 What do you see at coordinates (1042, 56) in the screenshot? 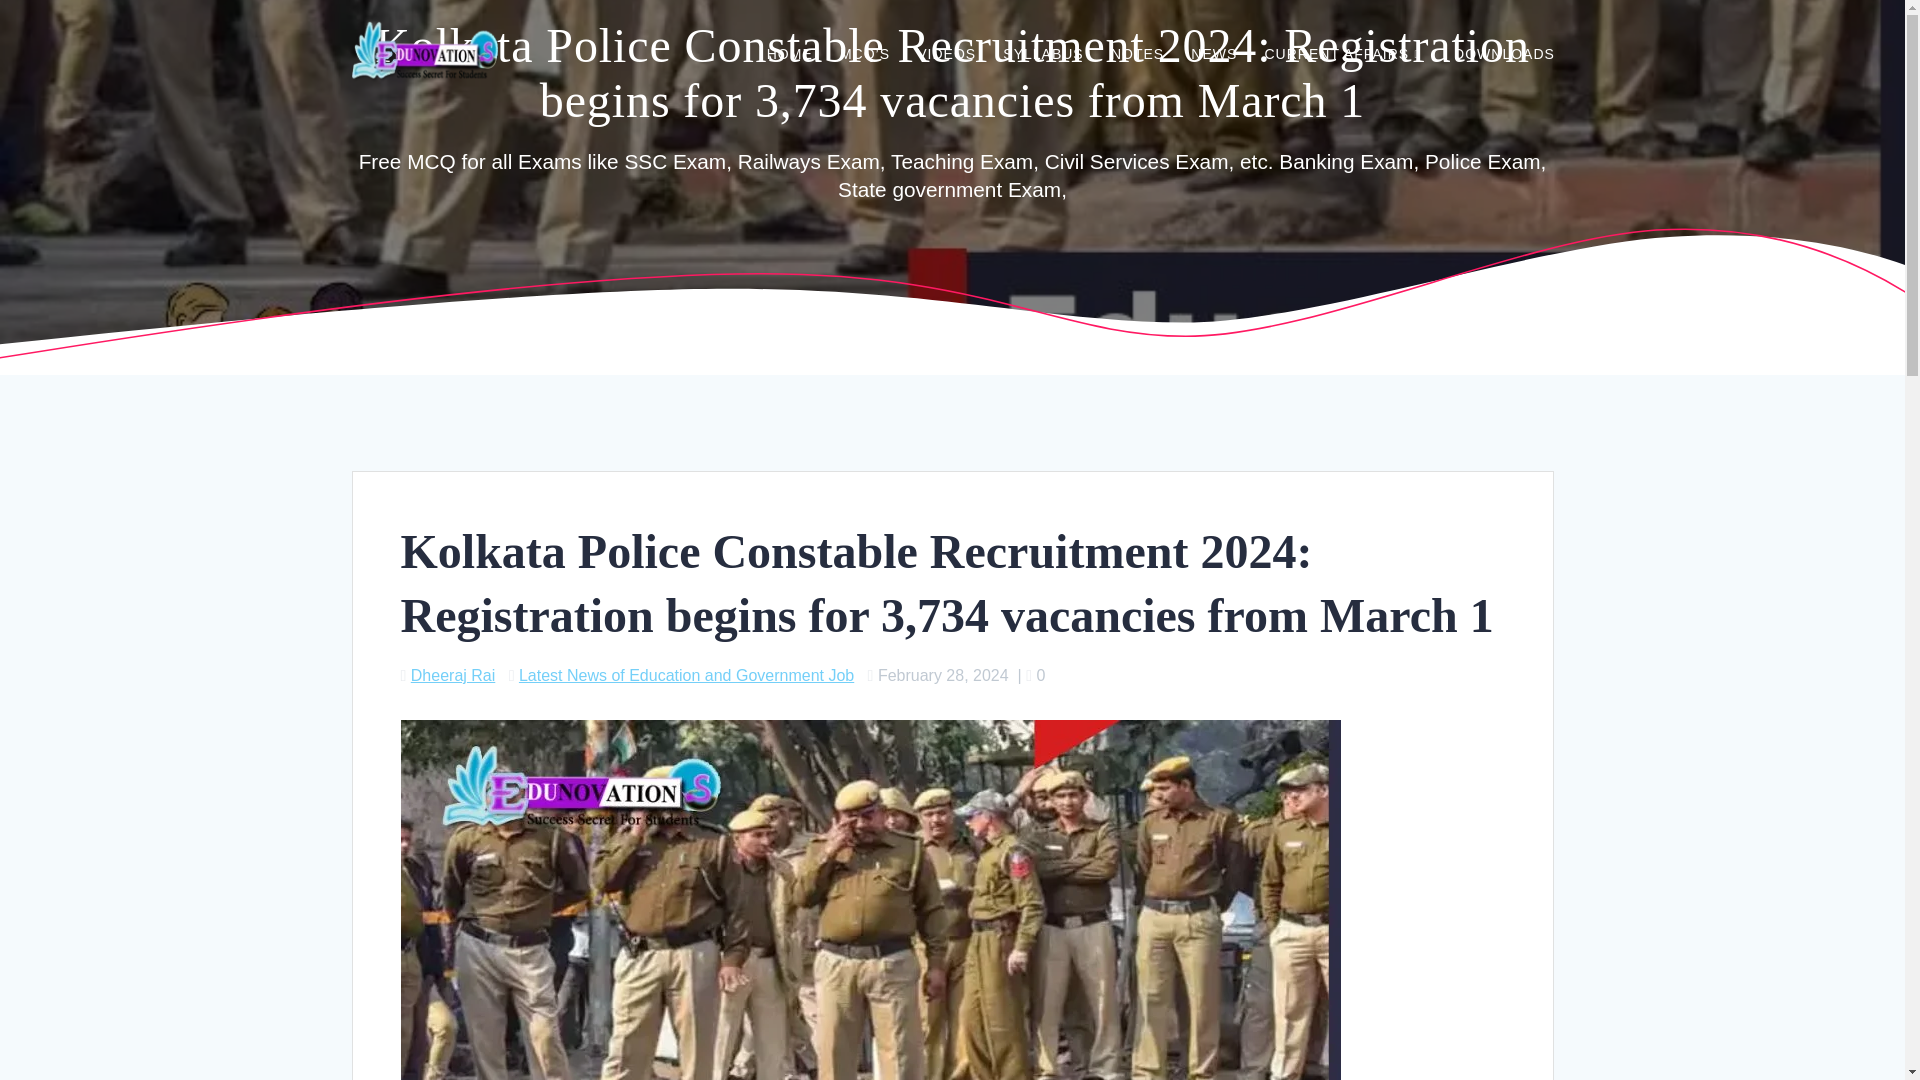
I see `SYLLABUS` at bounding box center [1042, 56].